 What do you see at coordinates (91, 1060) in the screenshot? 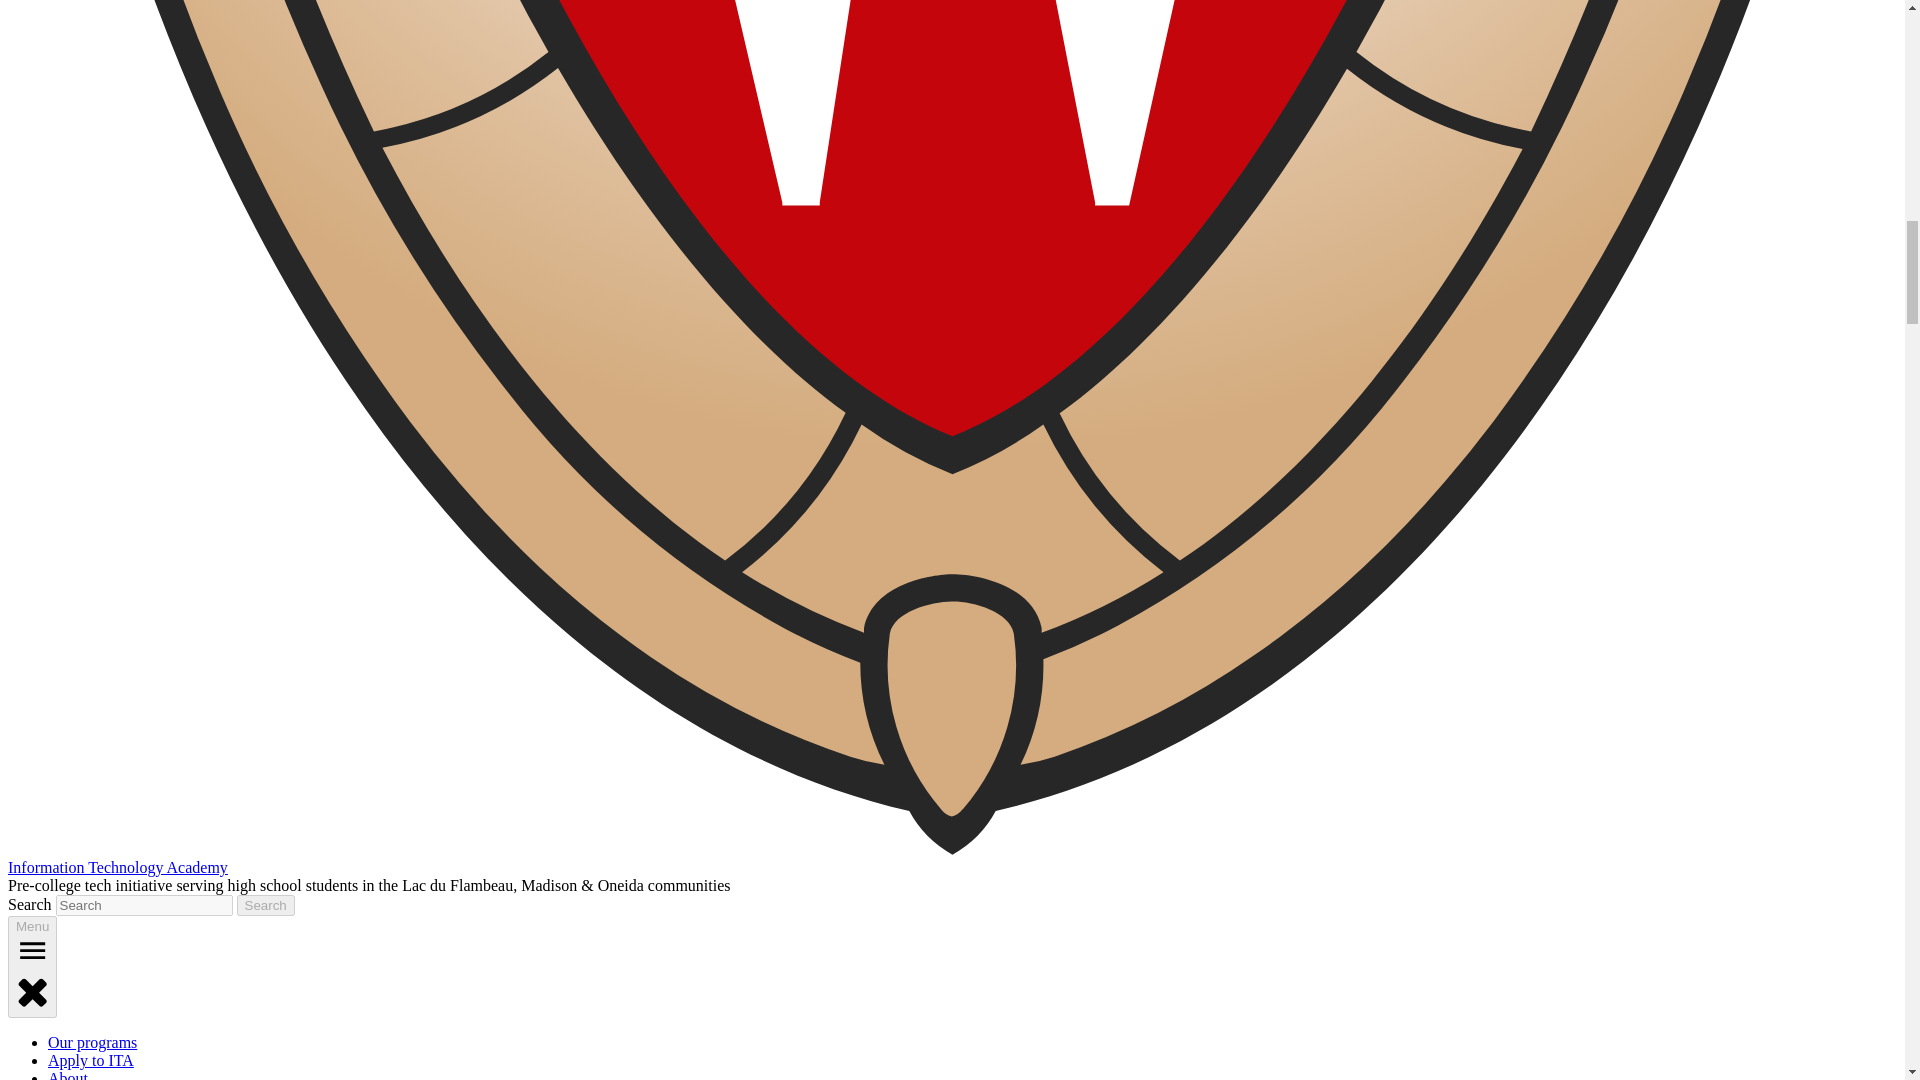
I see `Apply to ITA` at bounding box center [91, 1060].